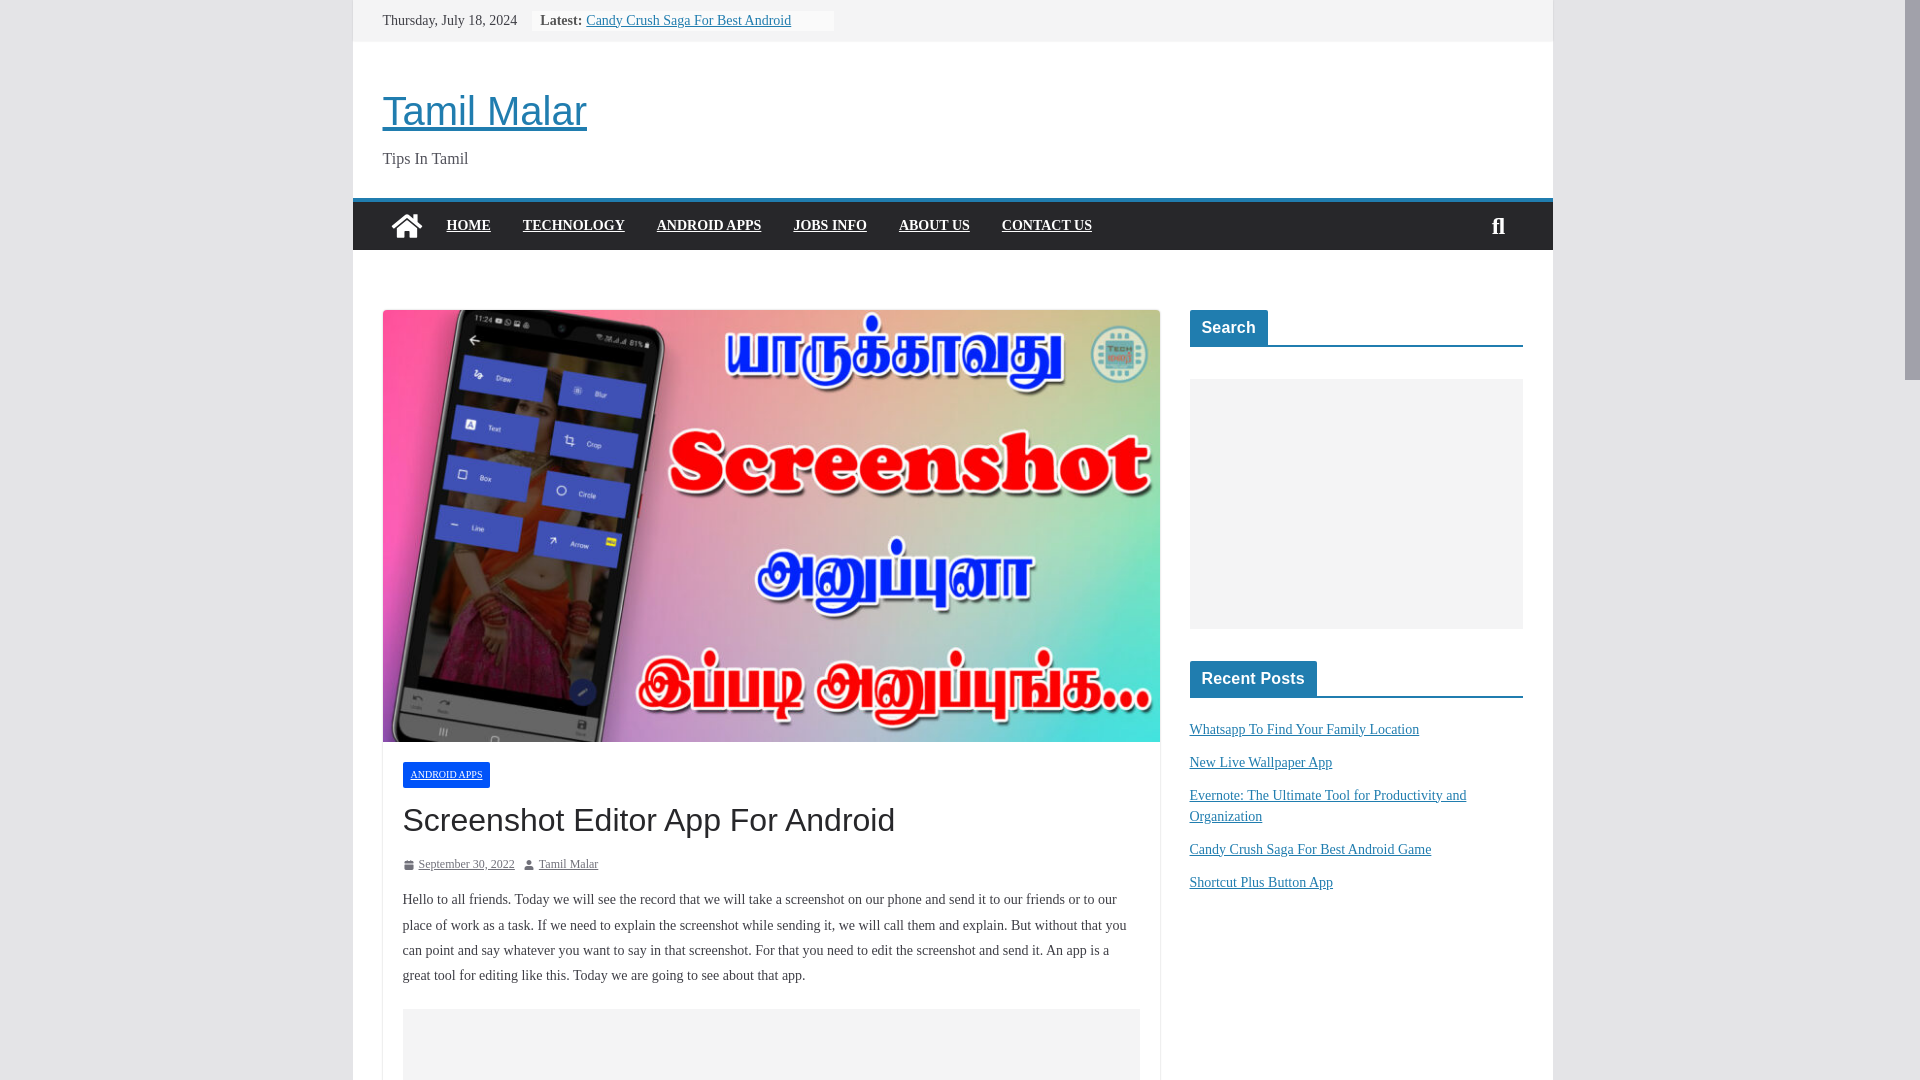  What do you see at coordinates (406, 225) in the screenshot?
I see `Tamil Malar` at bounding box center [406, 225].